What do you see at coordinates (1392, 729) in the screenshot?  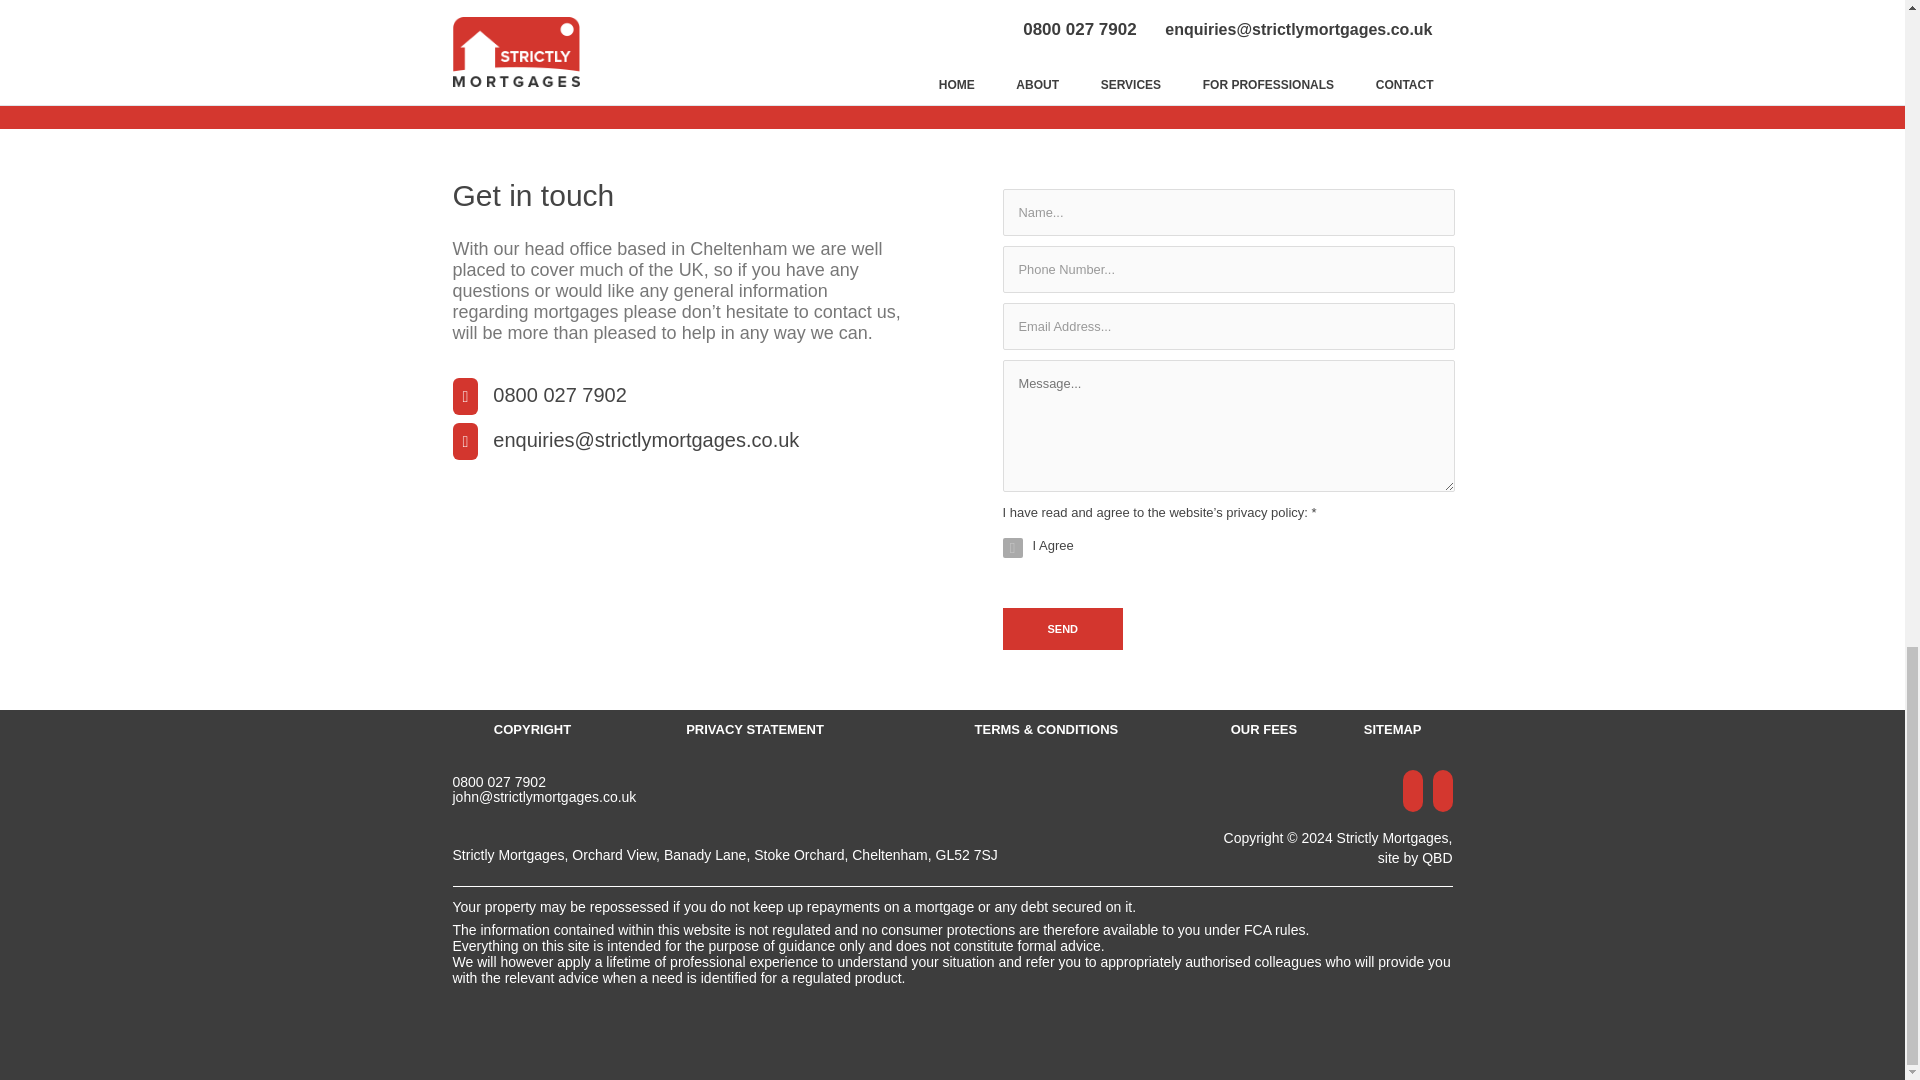 I see `Sitemap` at bounding box center [1392, 729].